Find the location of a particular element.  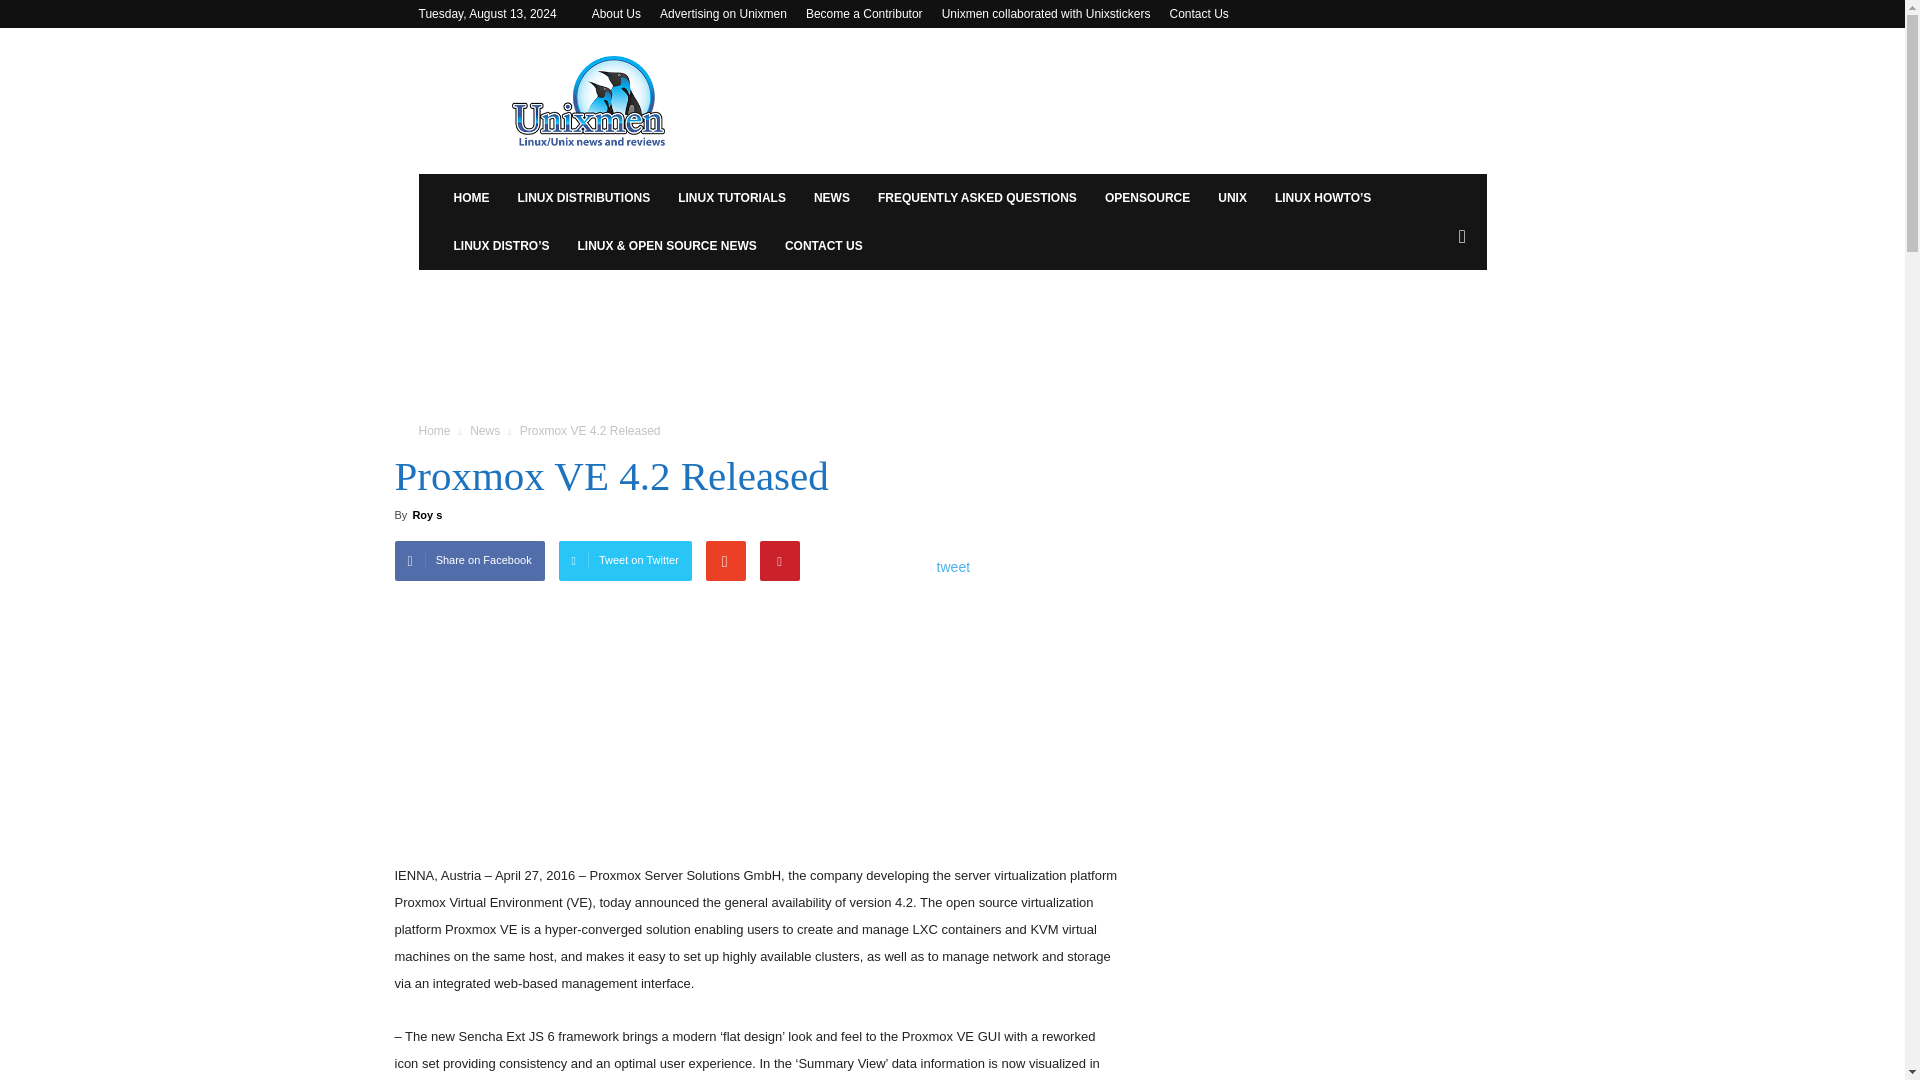

LINUX DISTRIBUTIONS is located at coordinates (584, 198).